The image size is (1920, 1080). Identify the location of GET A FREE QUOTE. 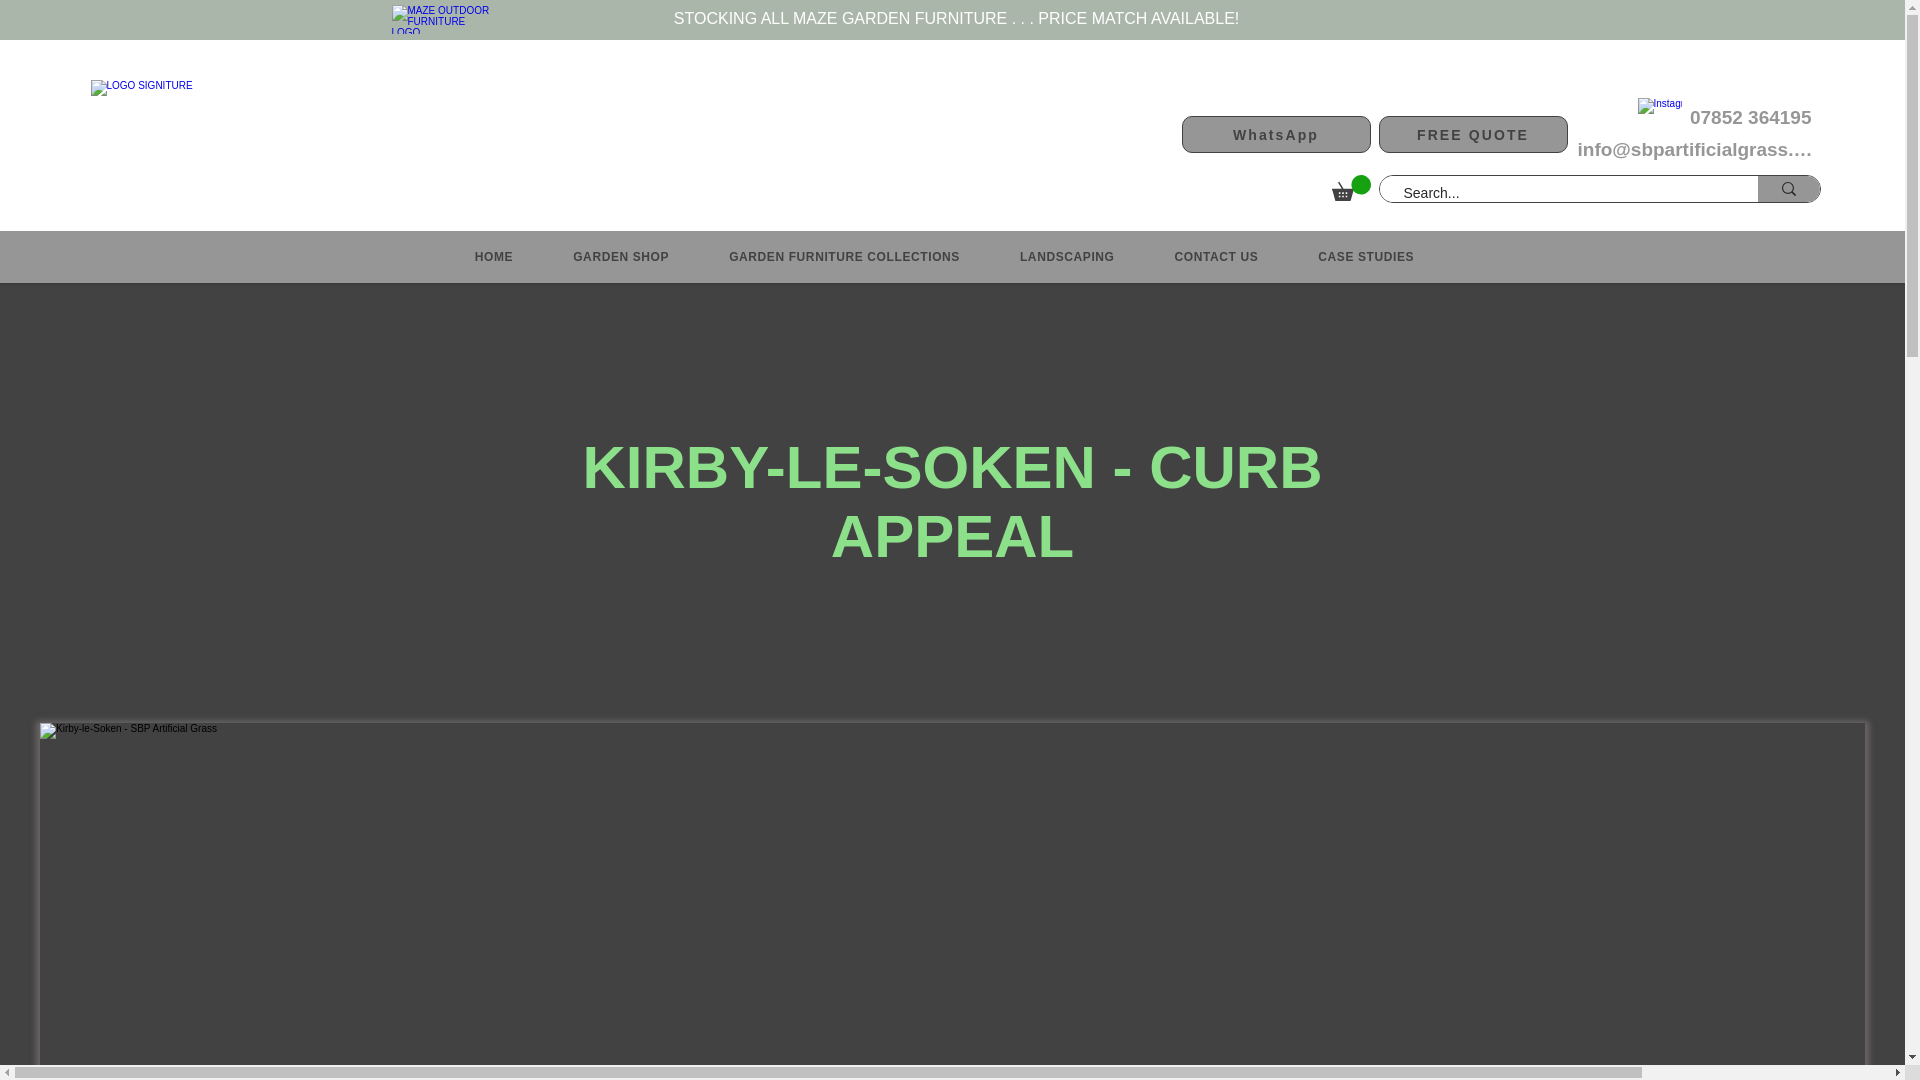
(1432, 138).